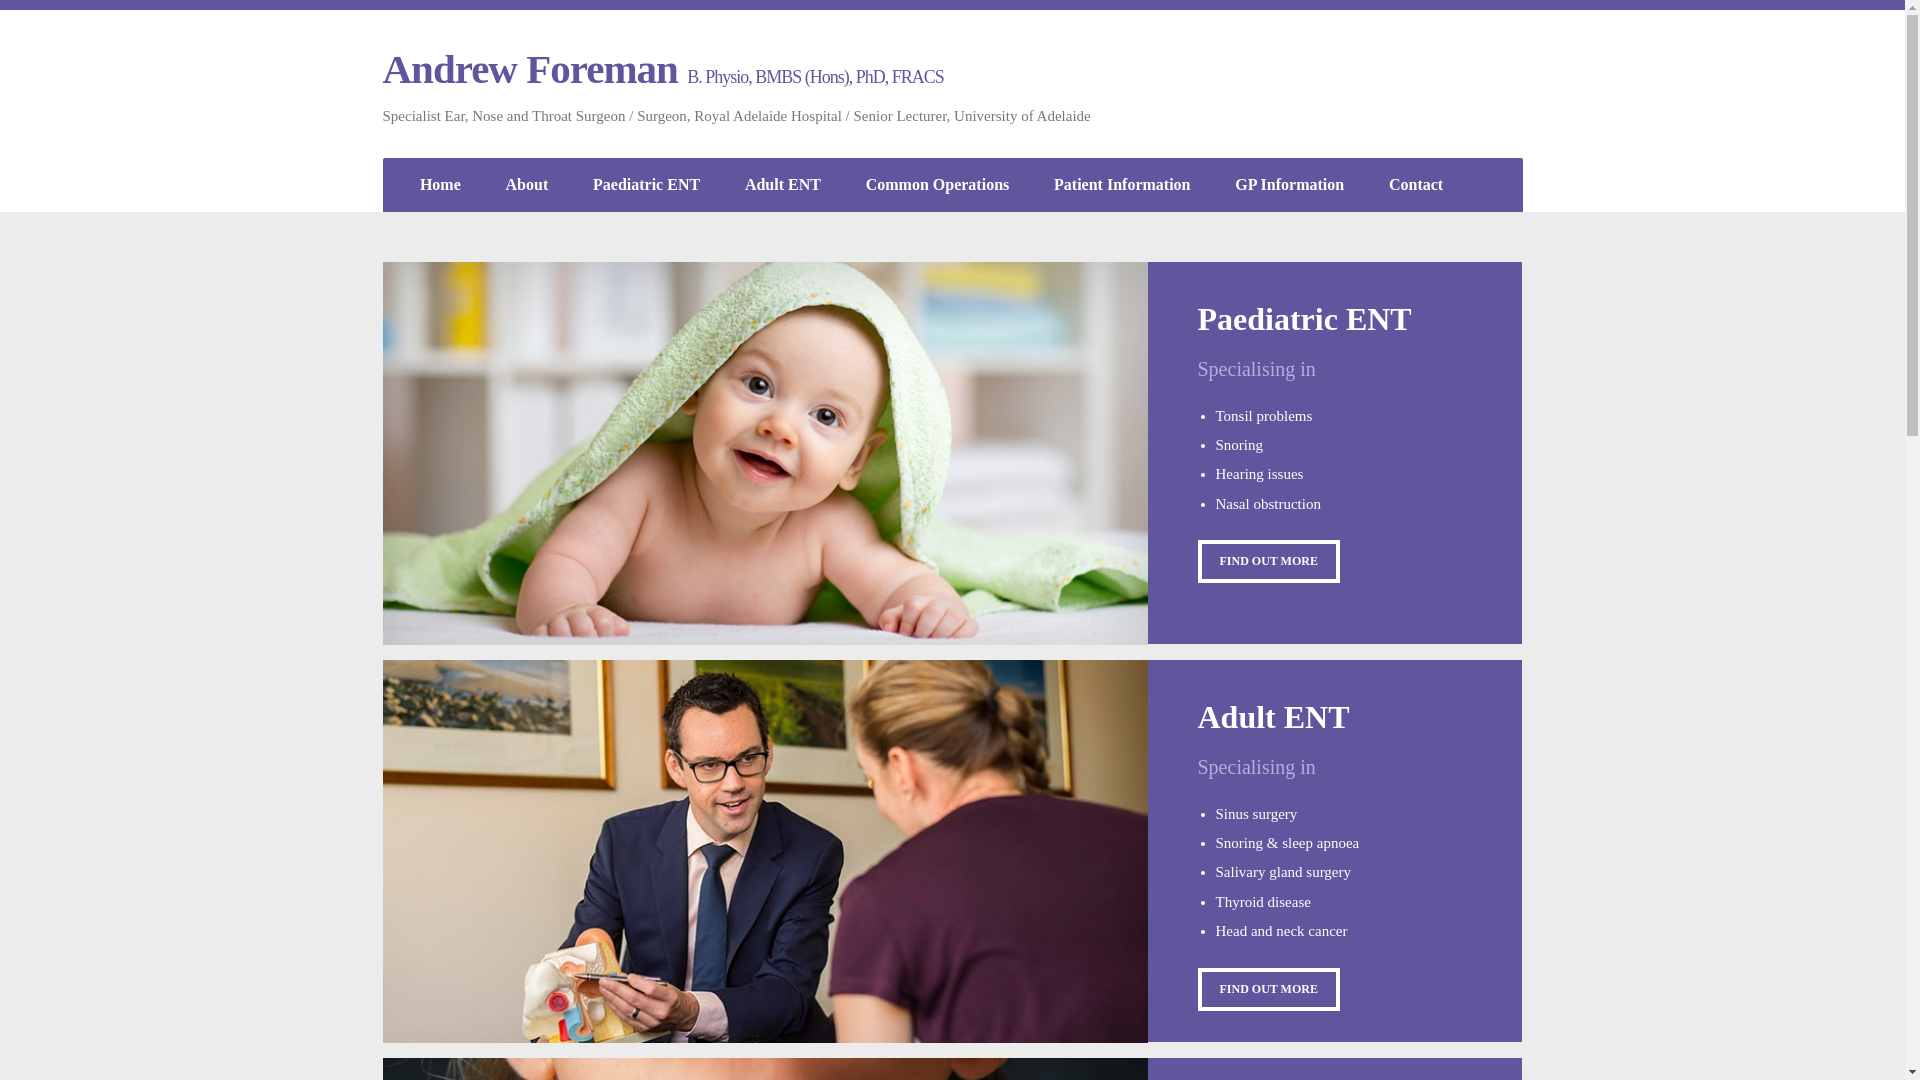  What do you see at coordinates (937, 186) in the screenshot?
I see `Common Operations` at bounding box center [937, 186].